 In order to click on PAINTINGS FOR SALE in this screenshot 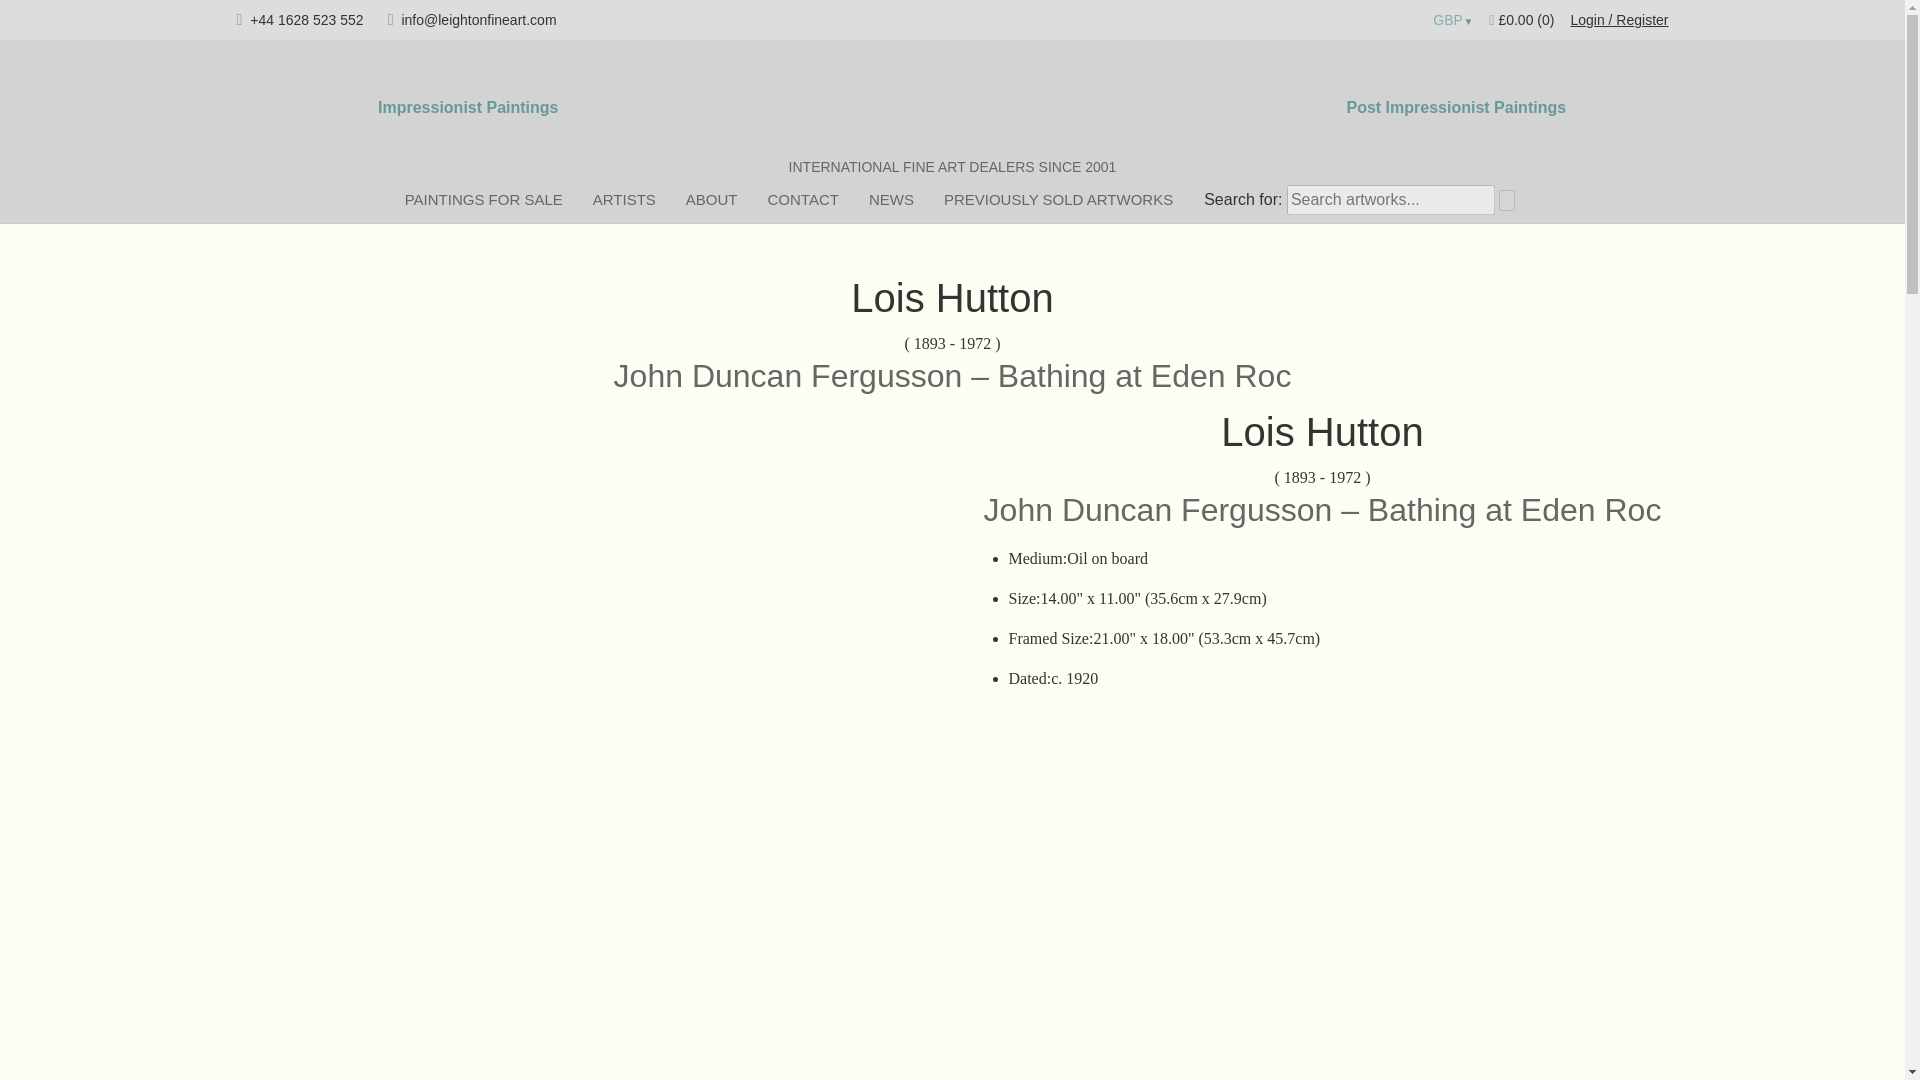, I will do `click(483, 199)`.